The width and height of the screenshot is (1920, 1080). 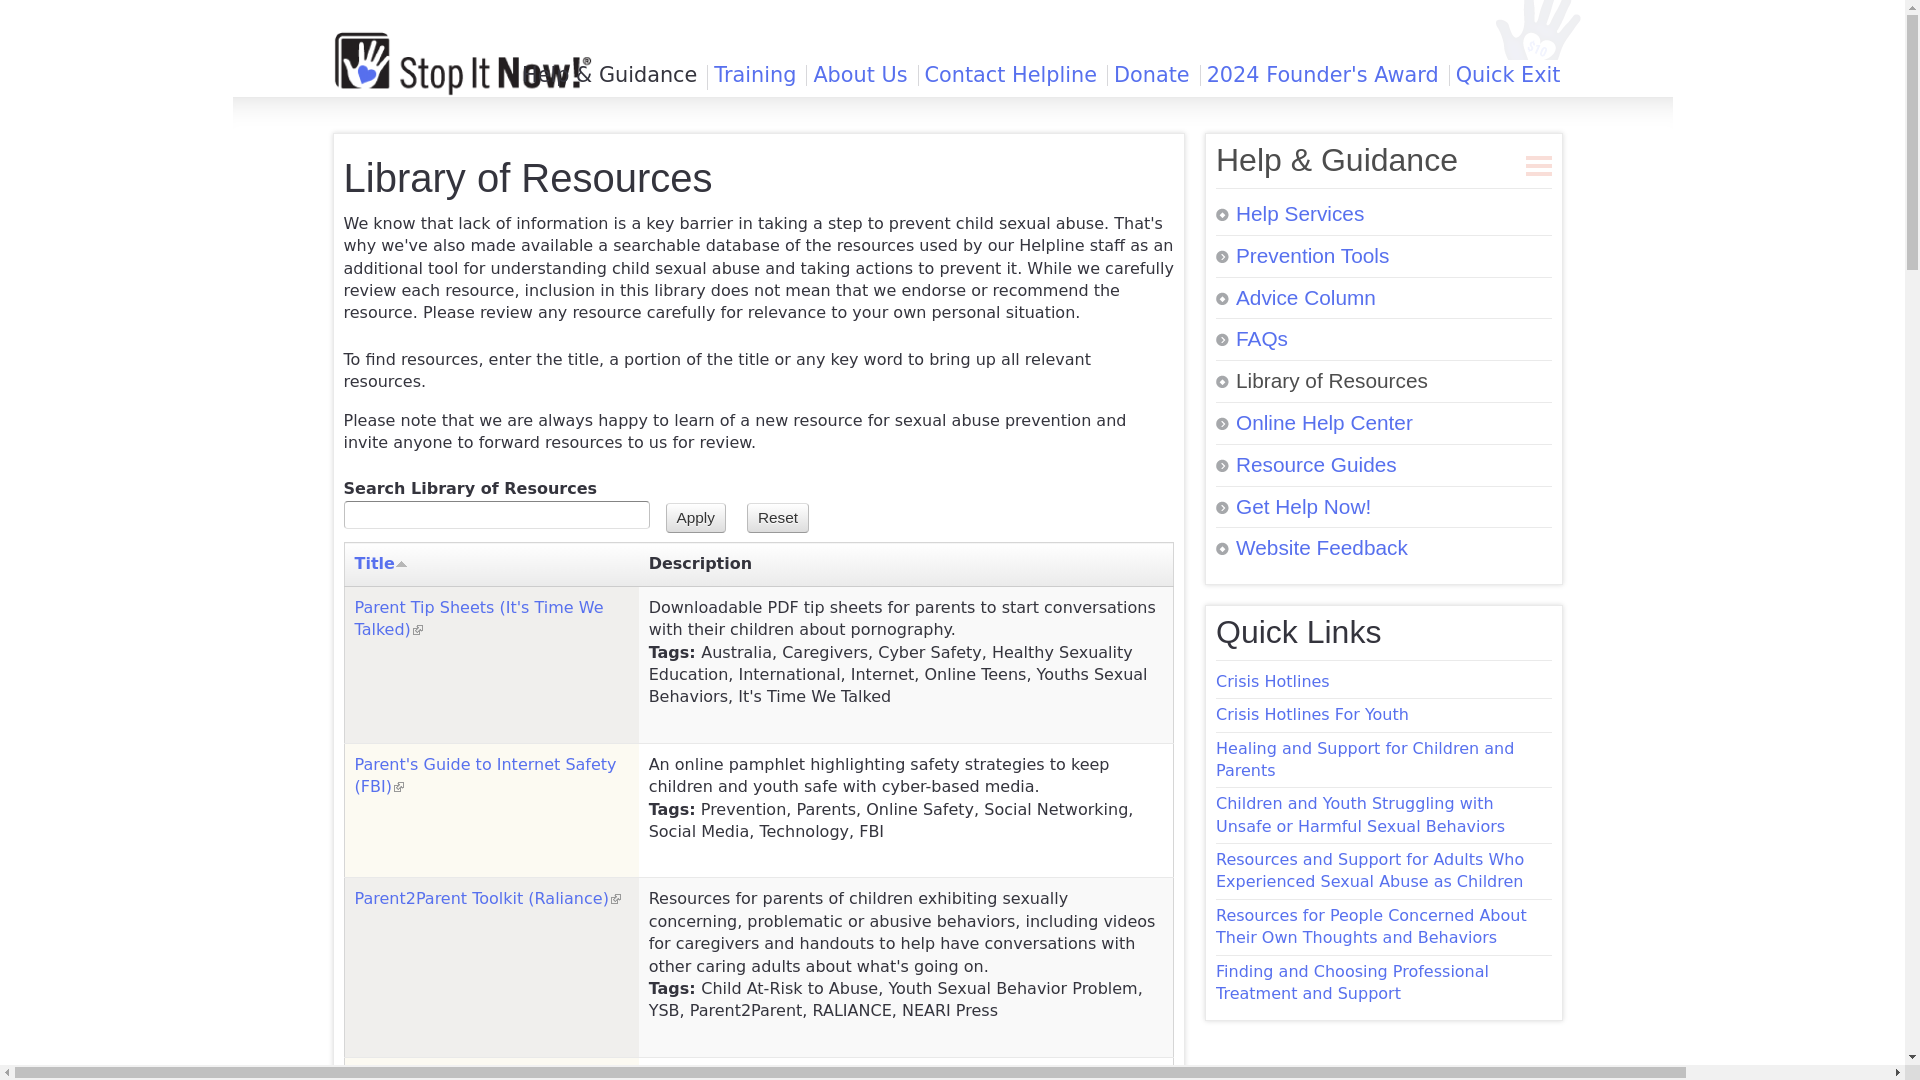 What do you see at coordinates (1010, 75) in the screenshot?
I see `Contact Helpline` at bounding box center [1010, 75].